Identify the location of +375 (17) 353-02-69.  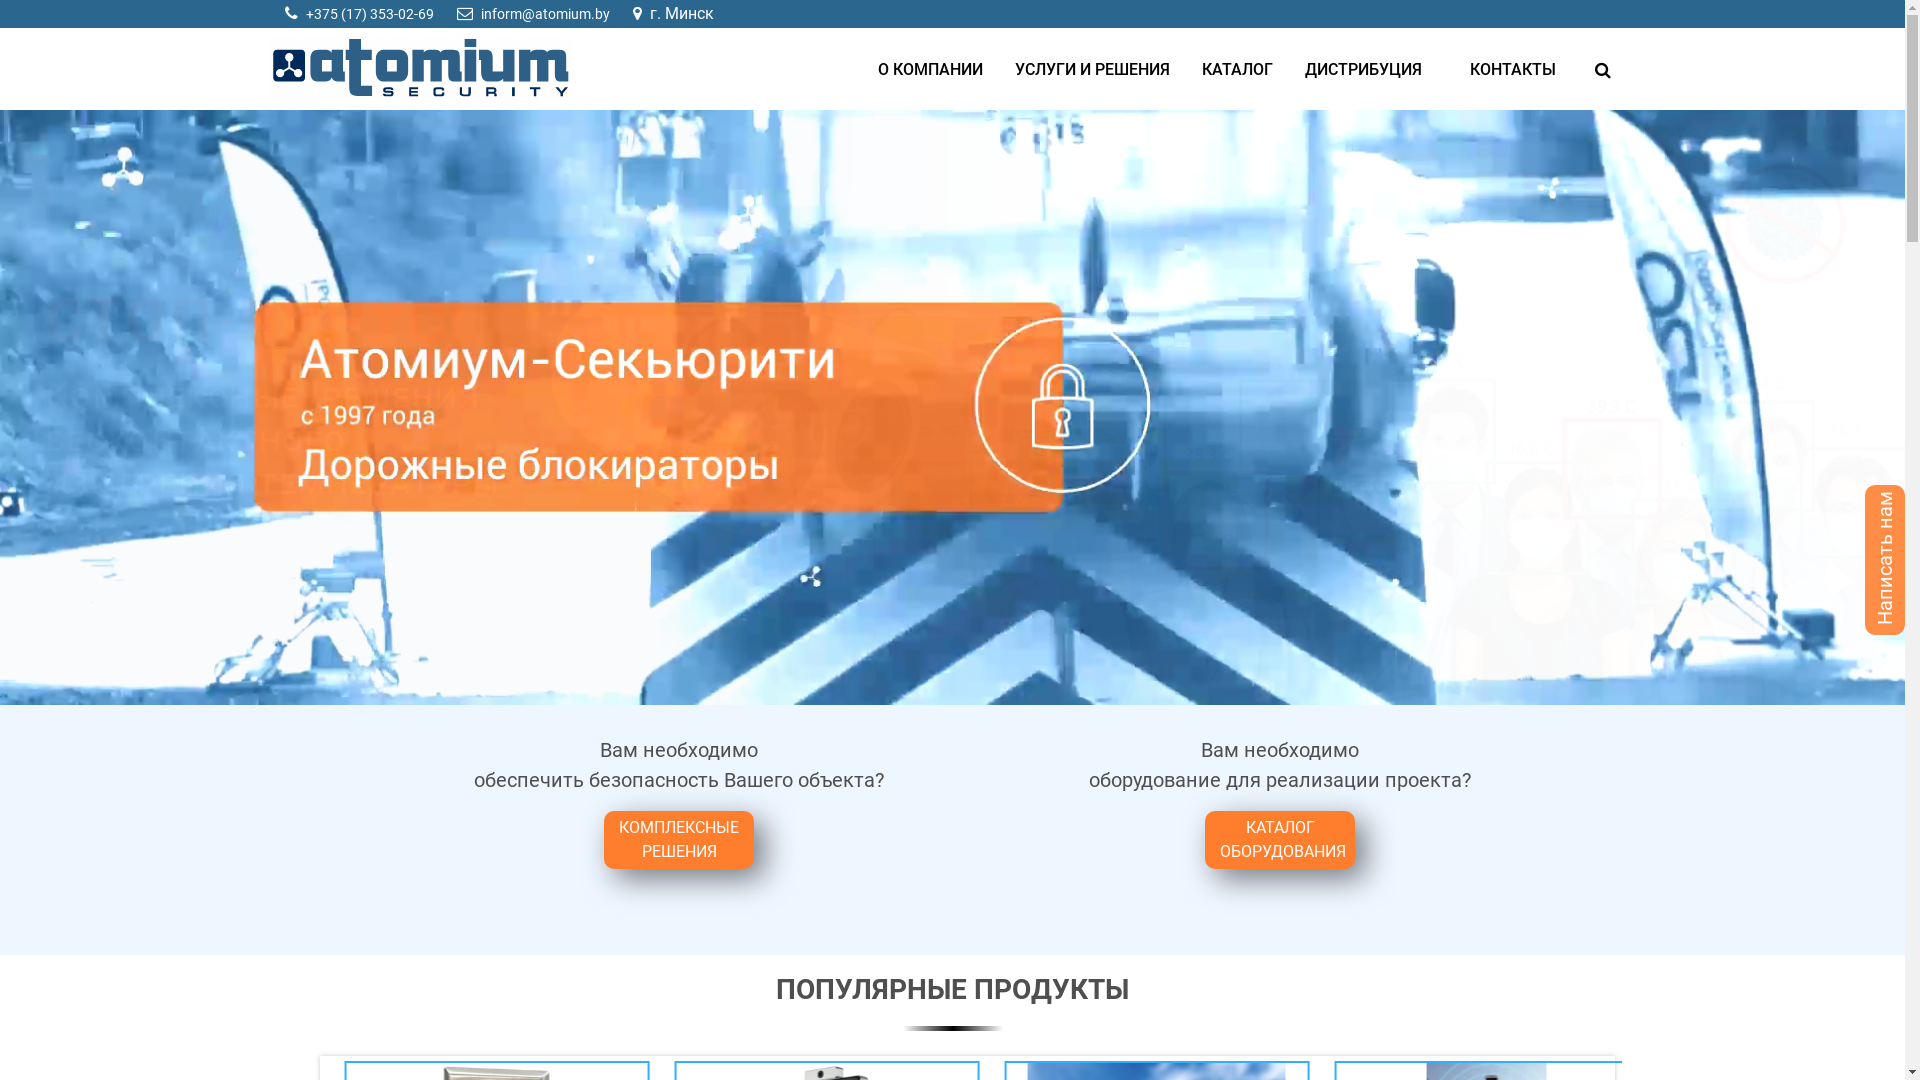
(370, 14).